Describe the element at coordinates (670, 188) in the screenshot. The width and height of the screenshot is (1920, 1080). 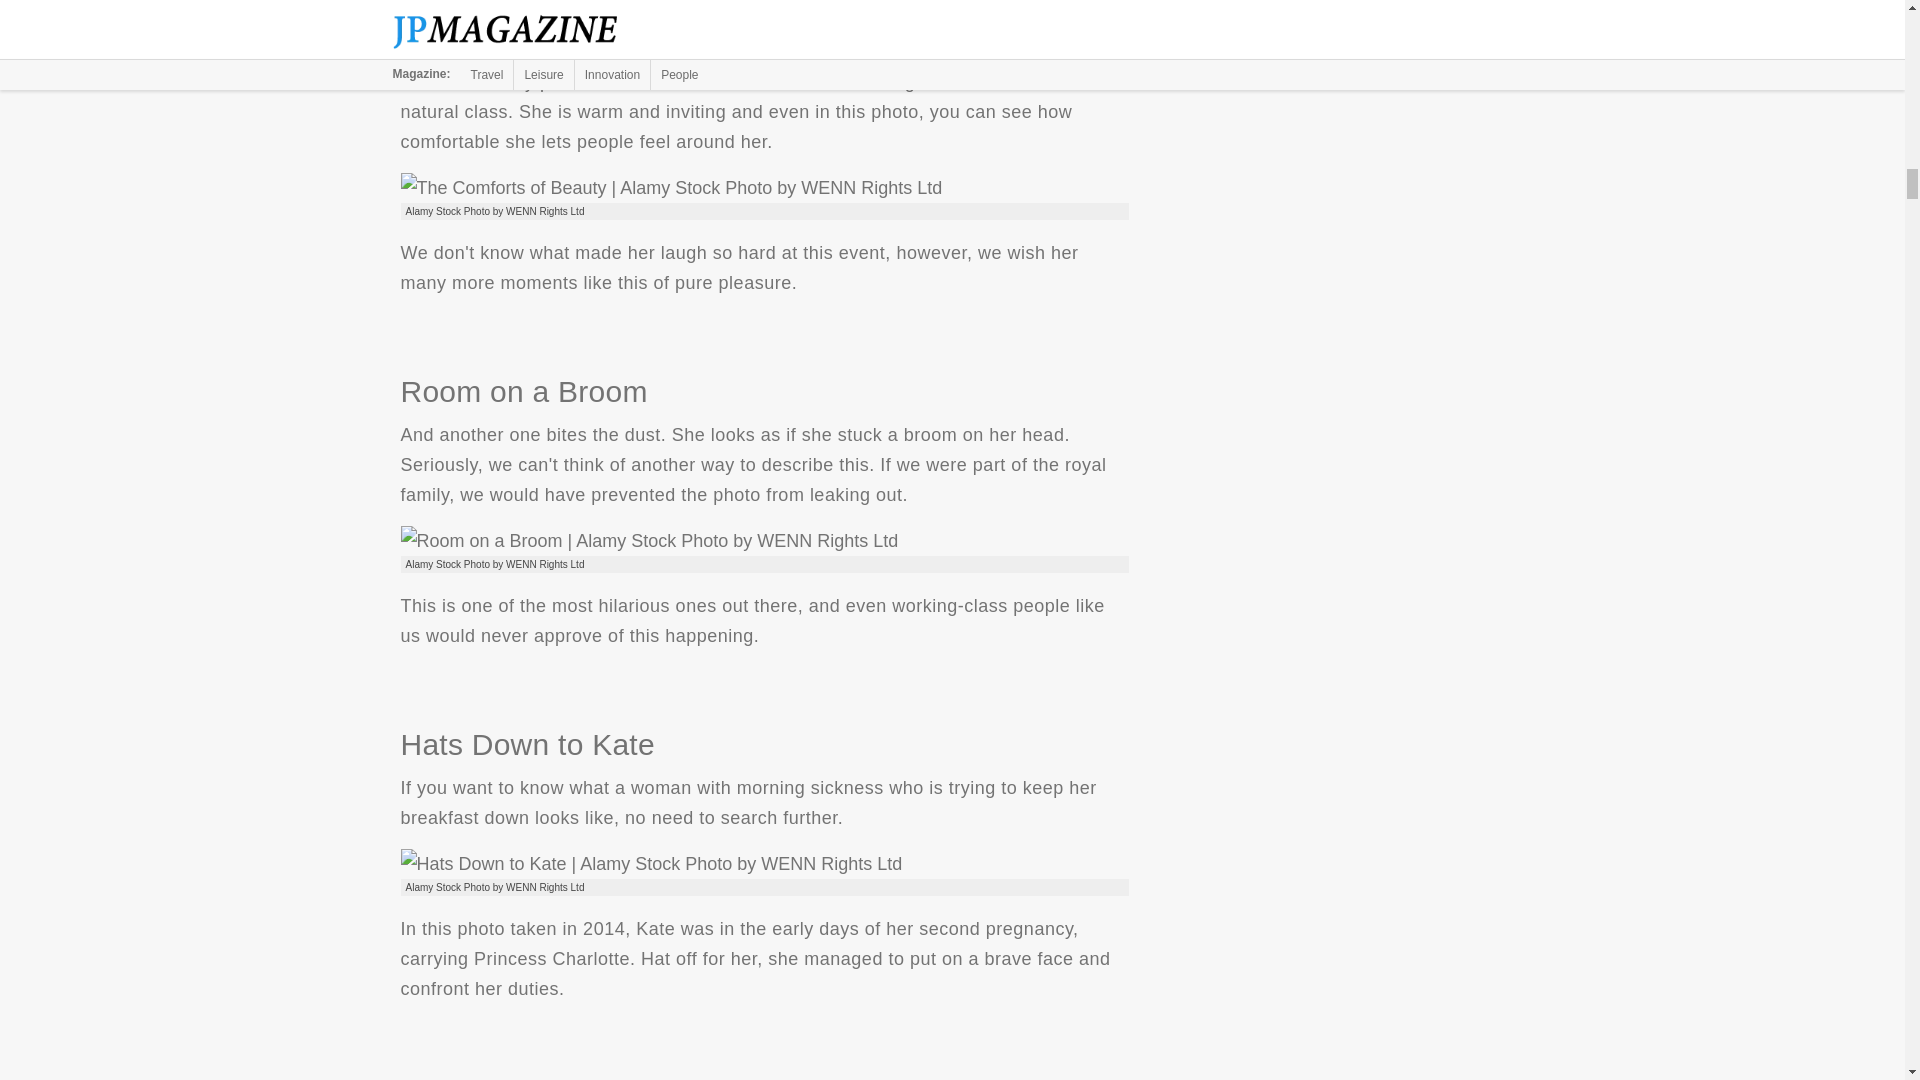
I see `The Comforts of Beauty` at that location.